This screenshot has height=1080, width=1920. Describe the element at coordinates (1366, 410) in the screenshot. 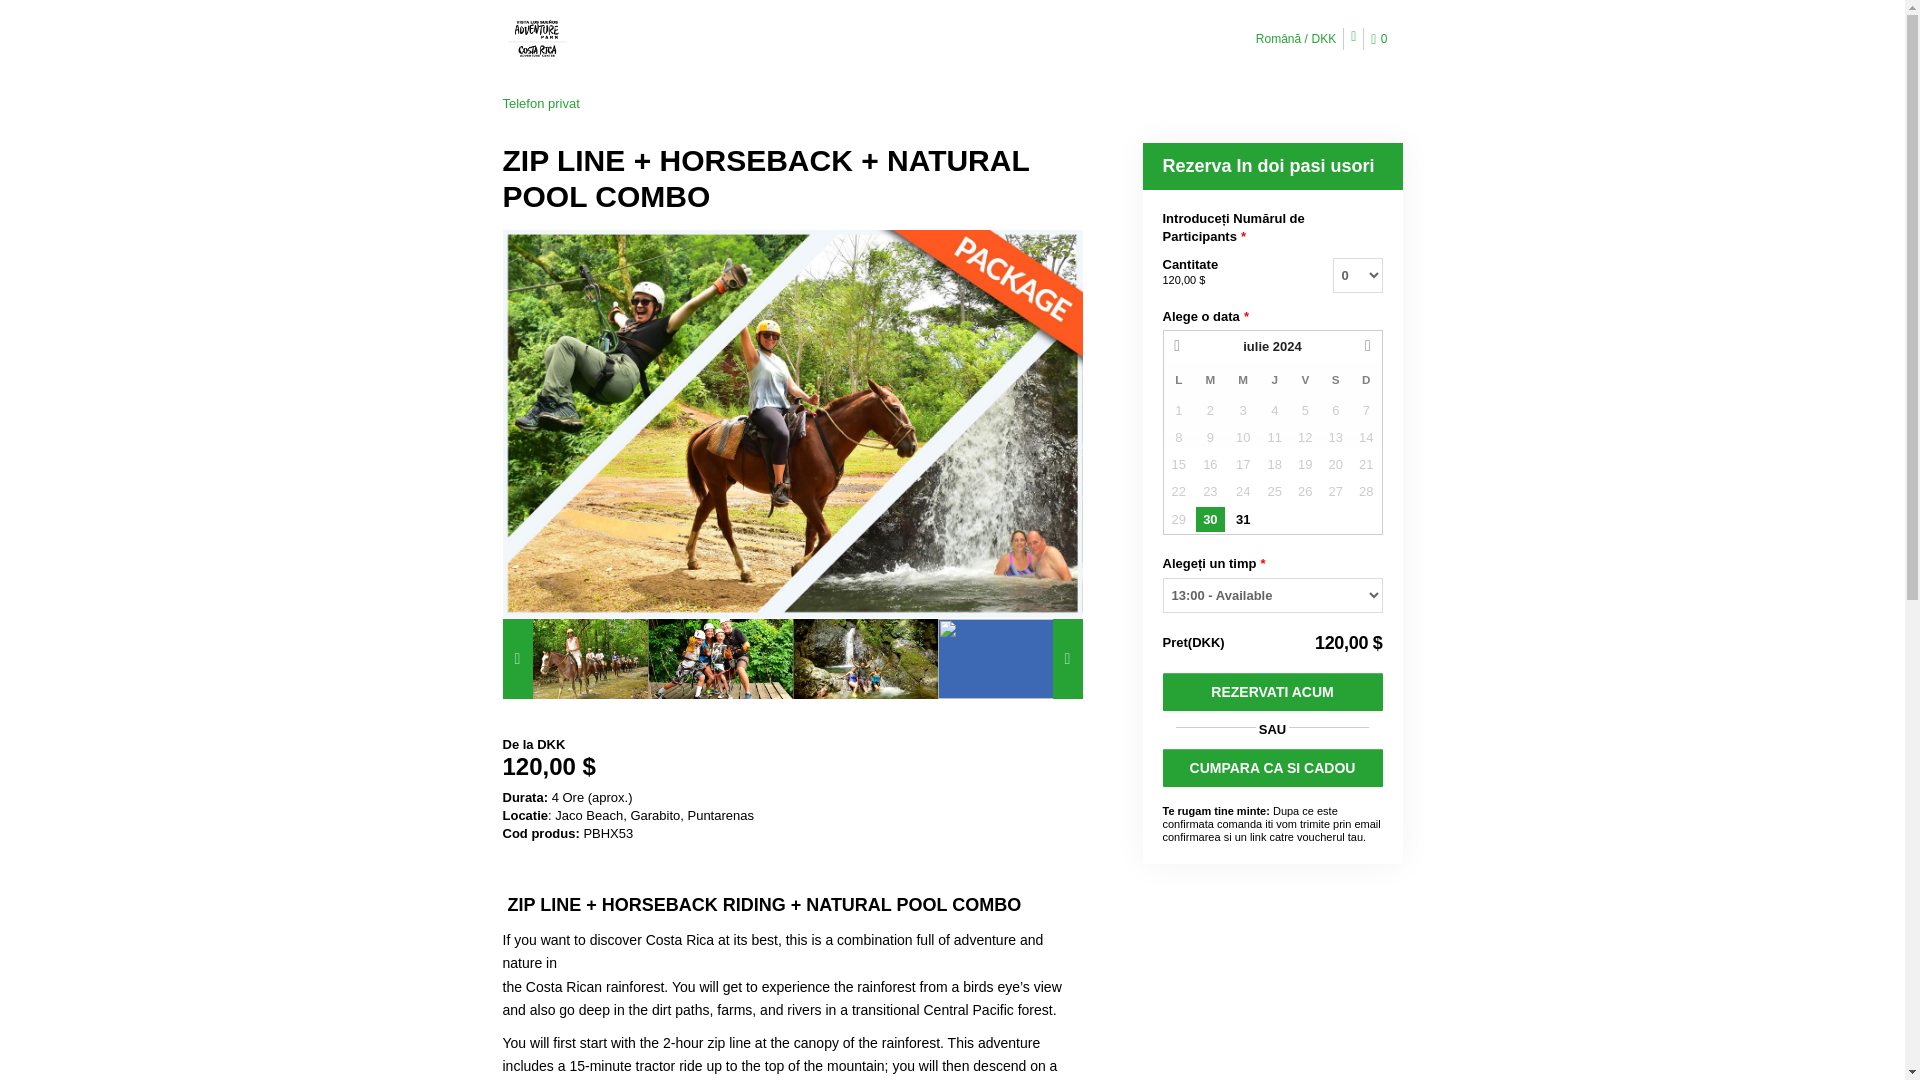

I see `Not available` at that location.